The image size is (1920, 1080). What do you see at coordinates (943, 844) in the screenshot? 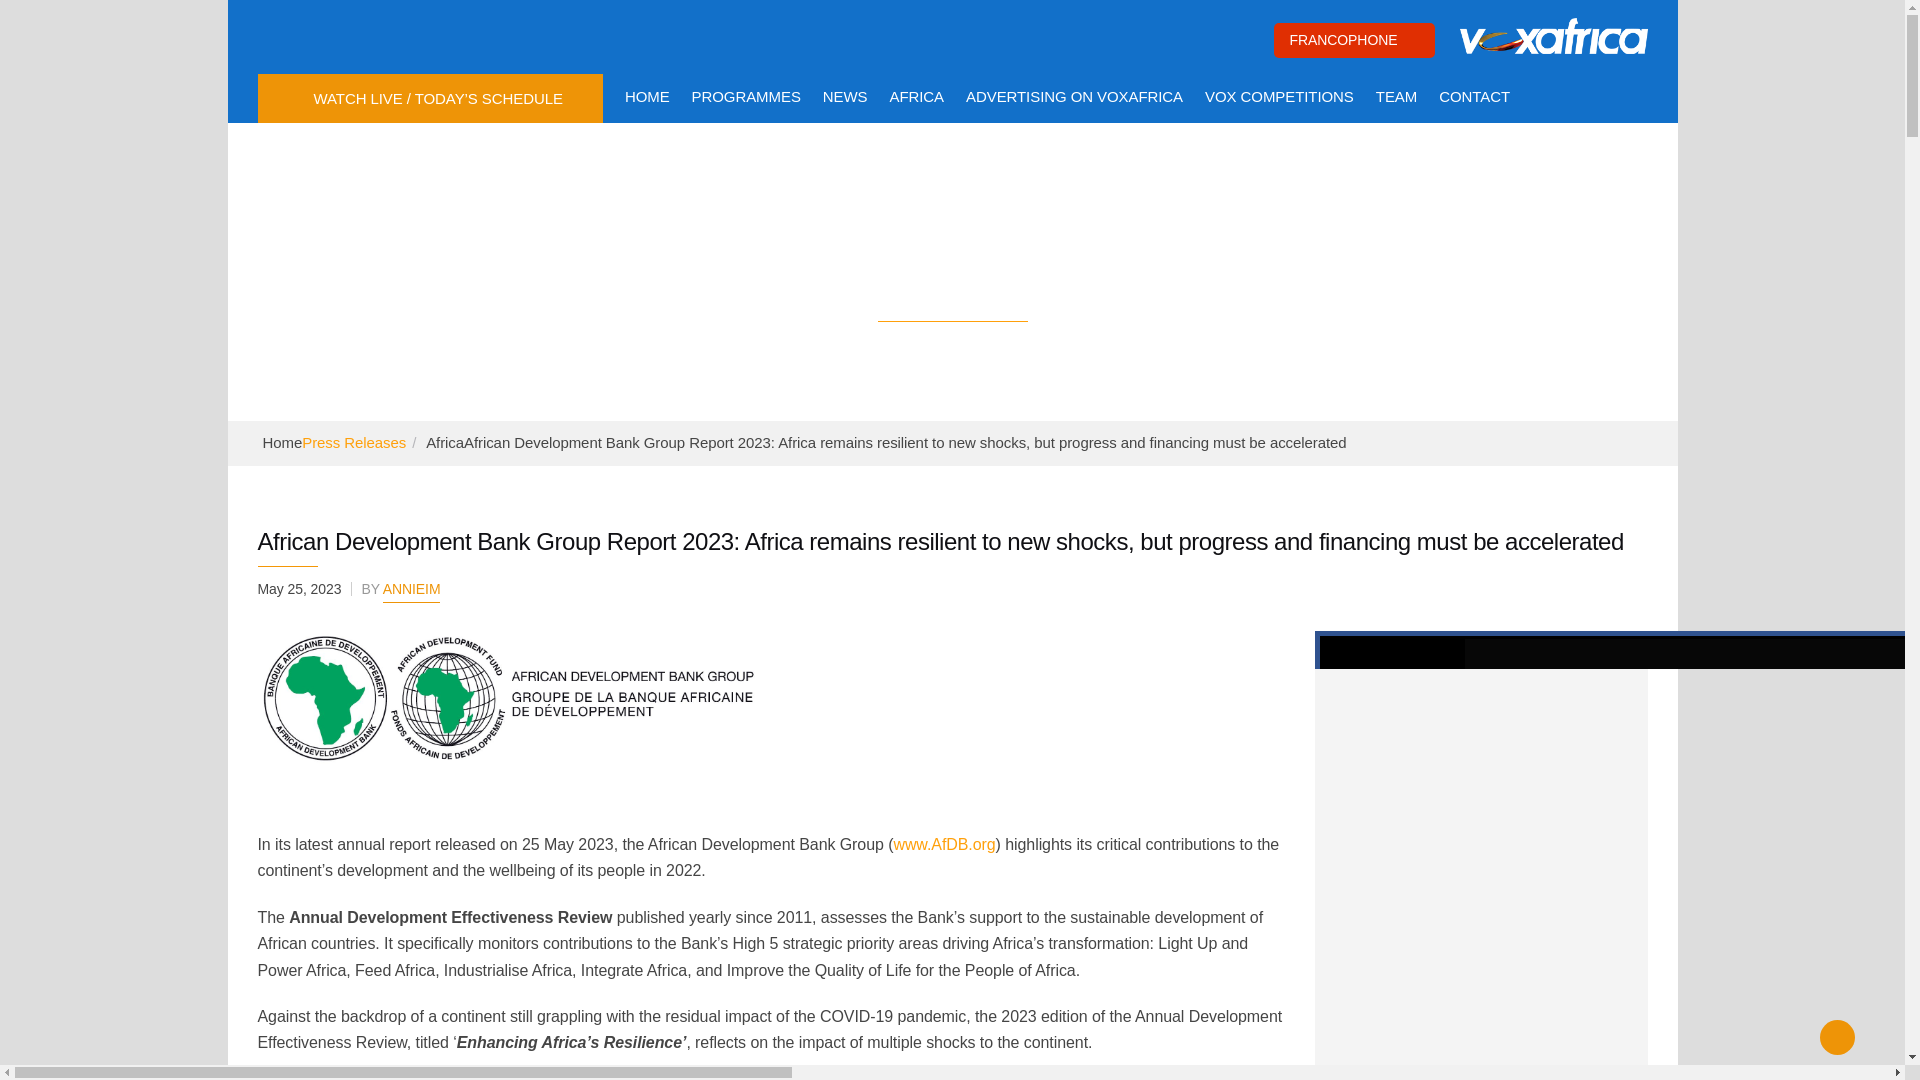
I see `www.AfDB.org` at bounding box center [943, 844].